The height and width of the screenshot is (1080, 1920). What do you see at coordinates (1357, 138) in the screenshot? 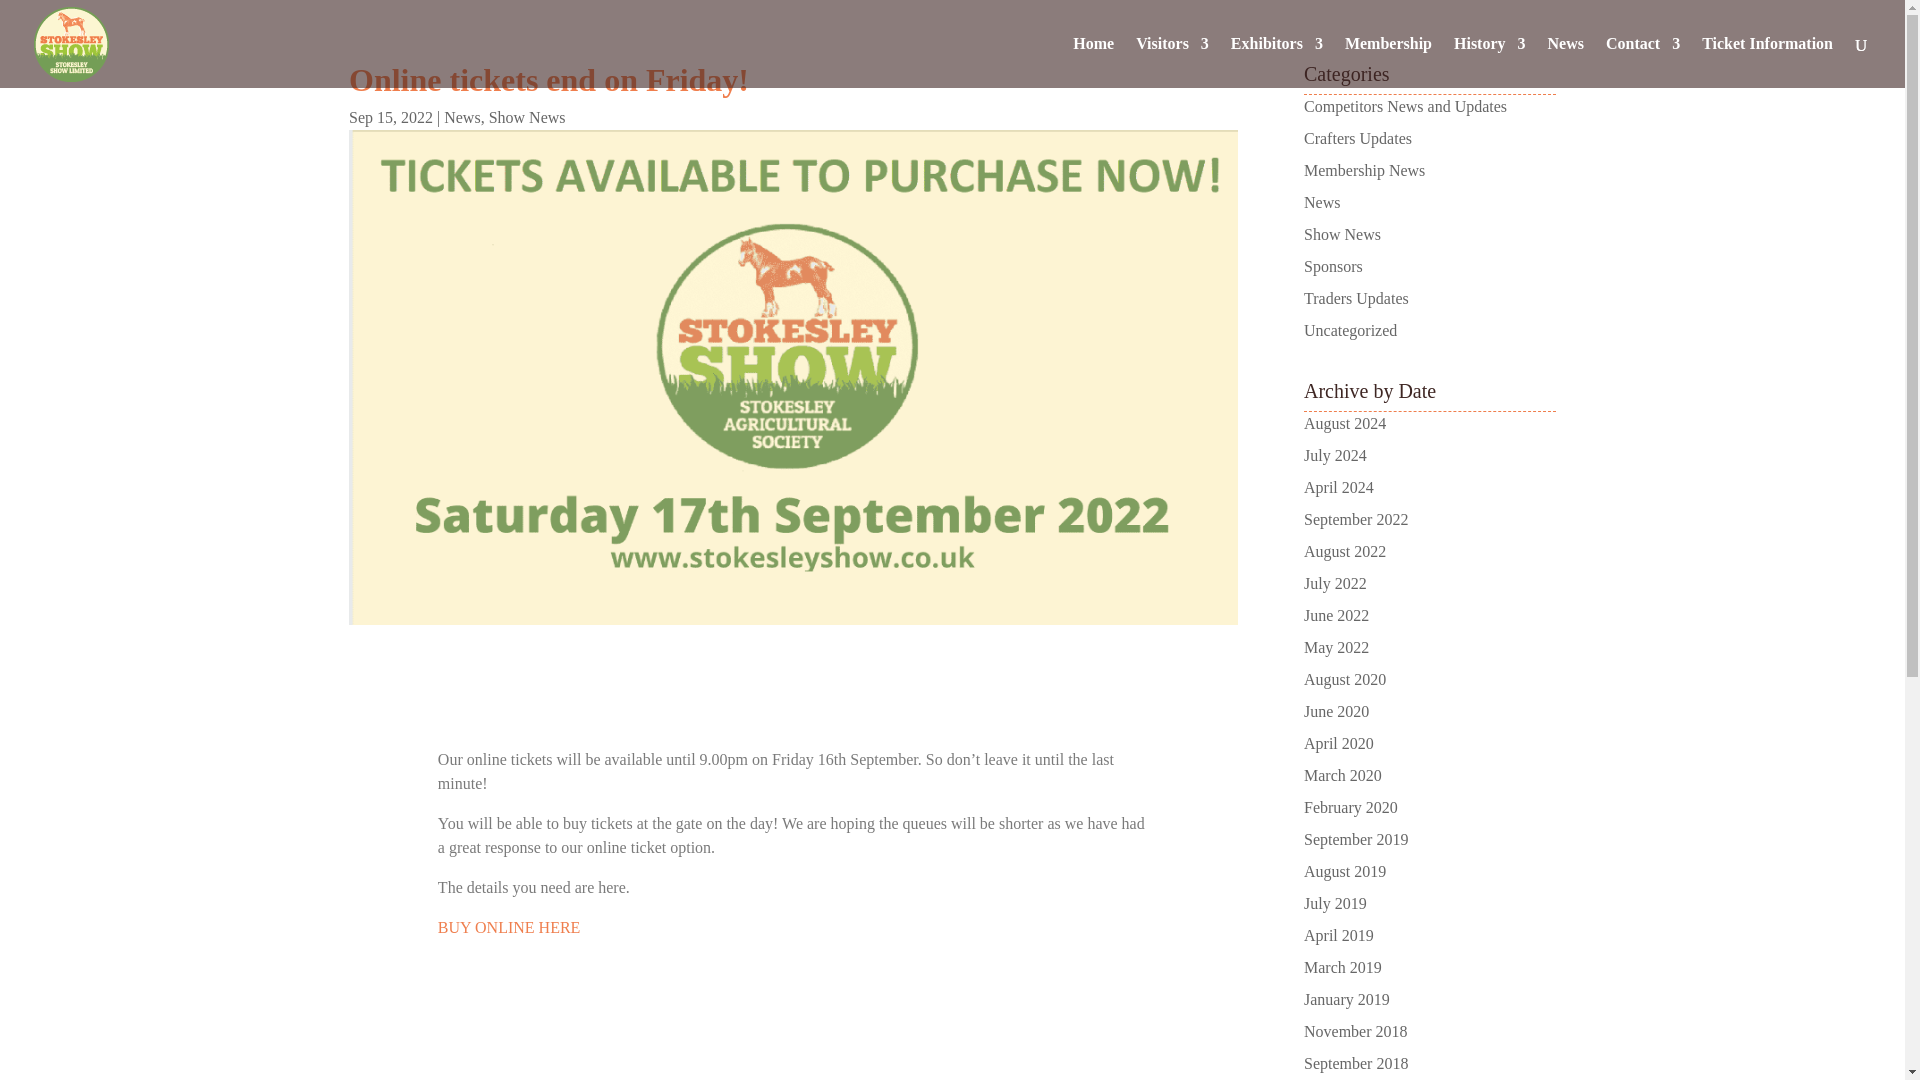
I see `Crafters Updates` at bounding box center [1357, 138].